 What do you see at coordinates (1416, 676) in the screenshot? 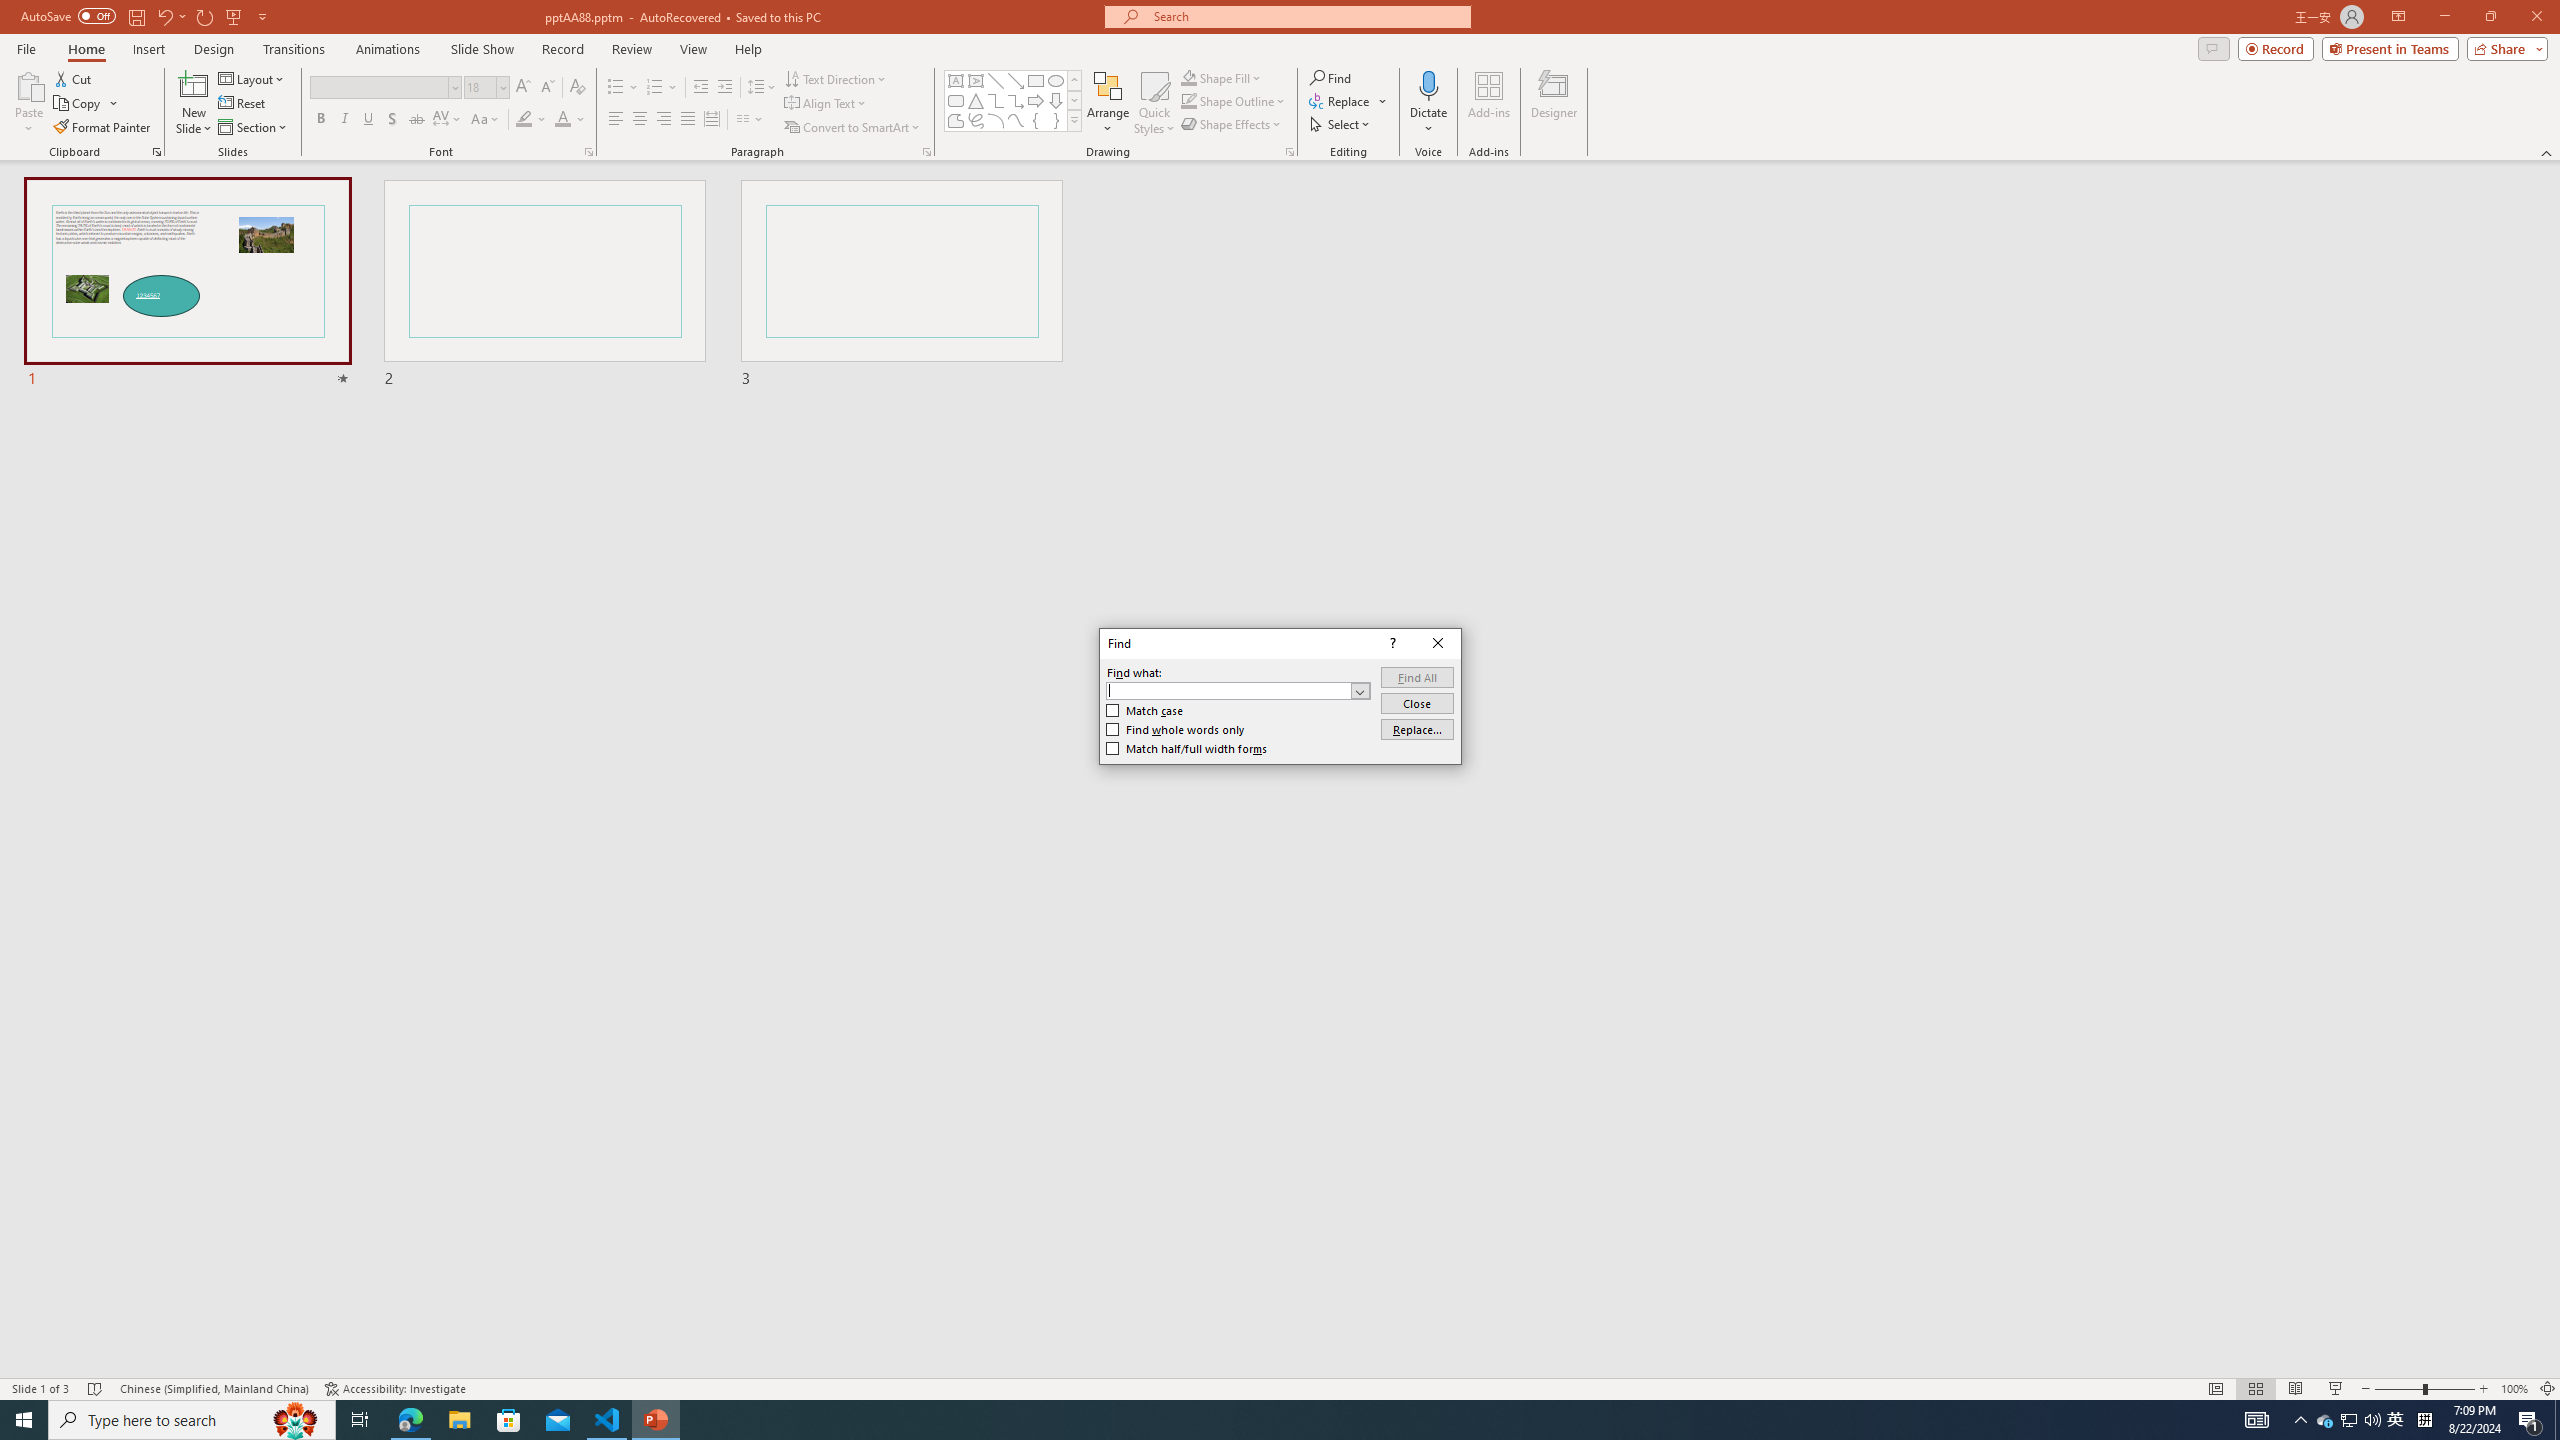
I see `Find All` at bounding box center [1416, 676].